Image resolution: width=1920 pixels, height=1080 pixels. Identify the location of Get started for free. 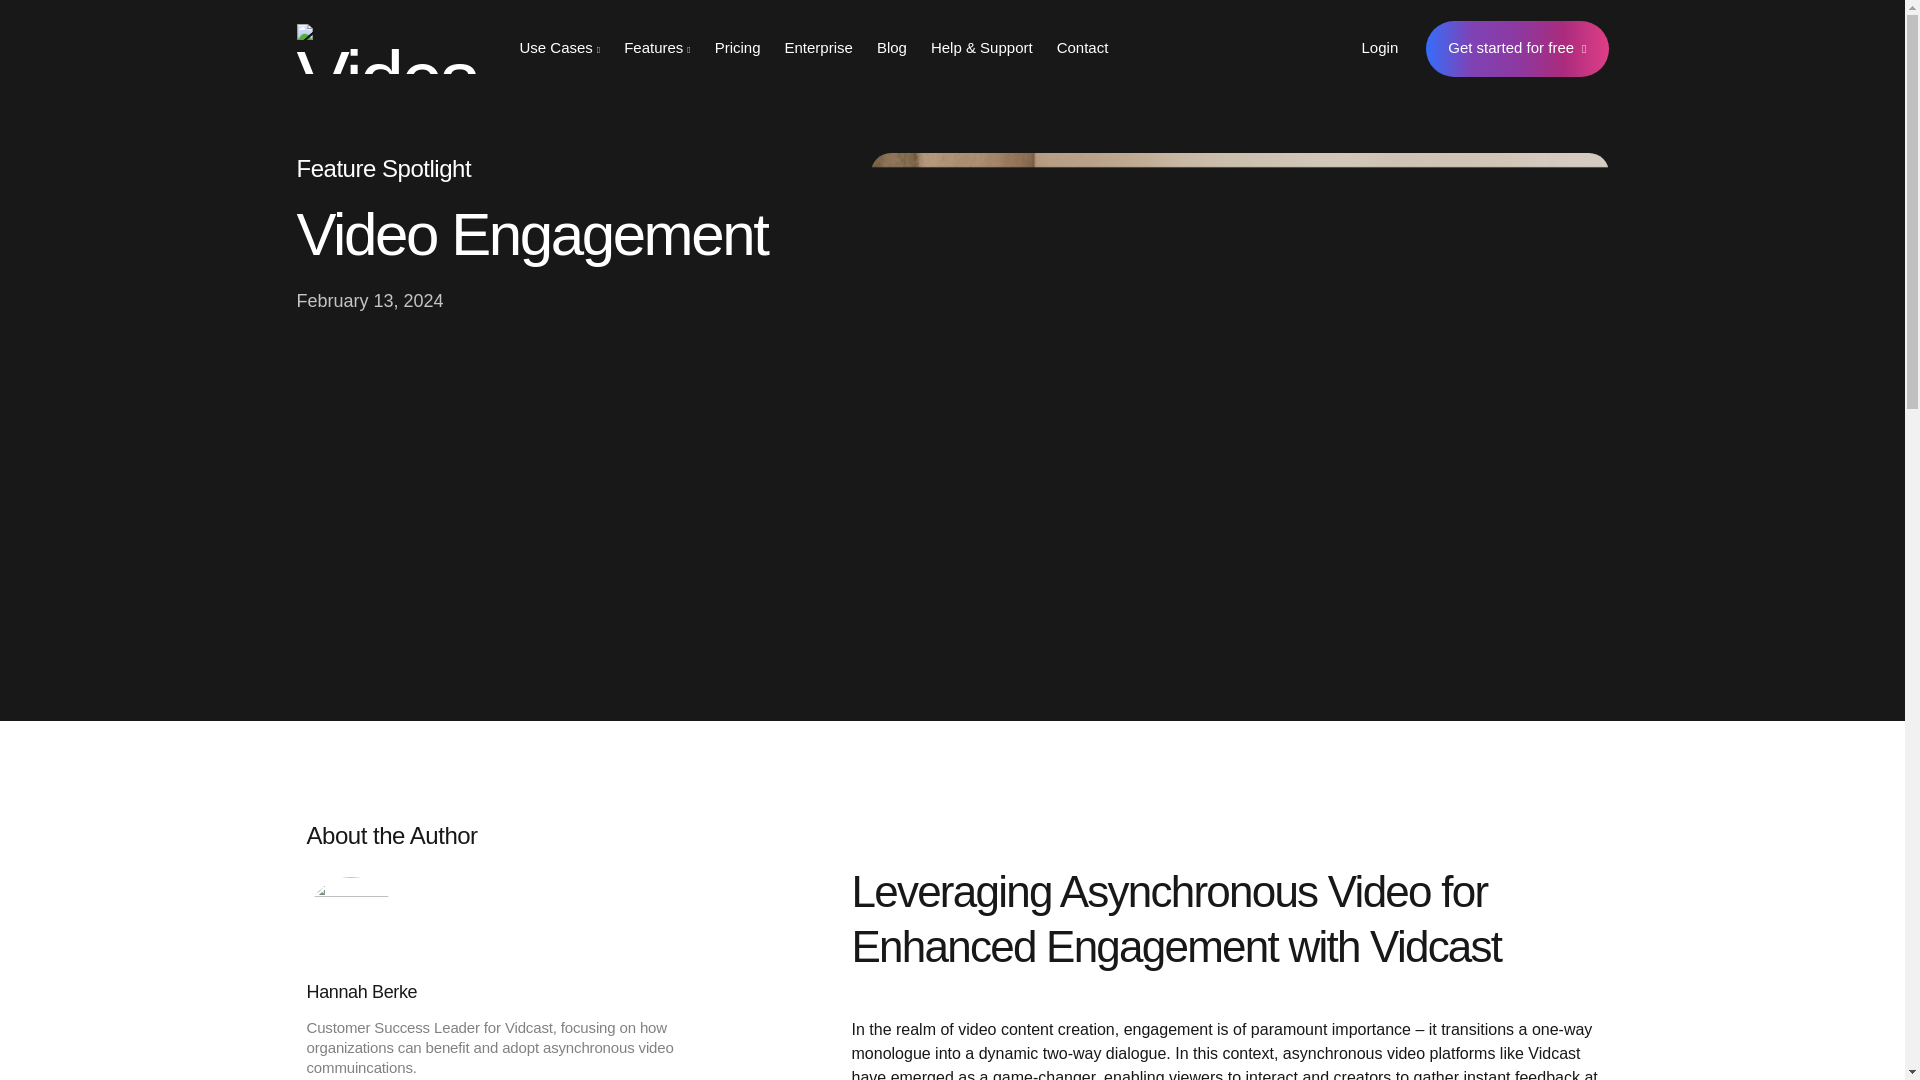
(1517, 48).